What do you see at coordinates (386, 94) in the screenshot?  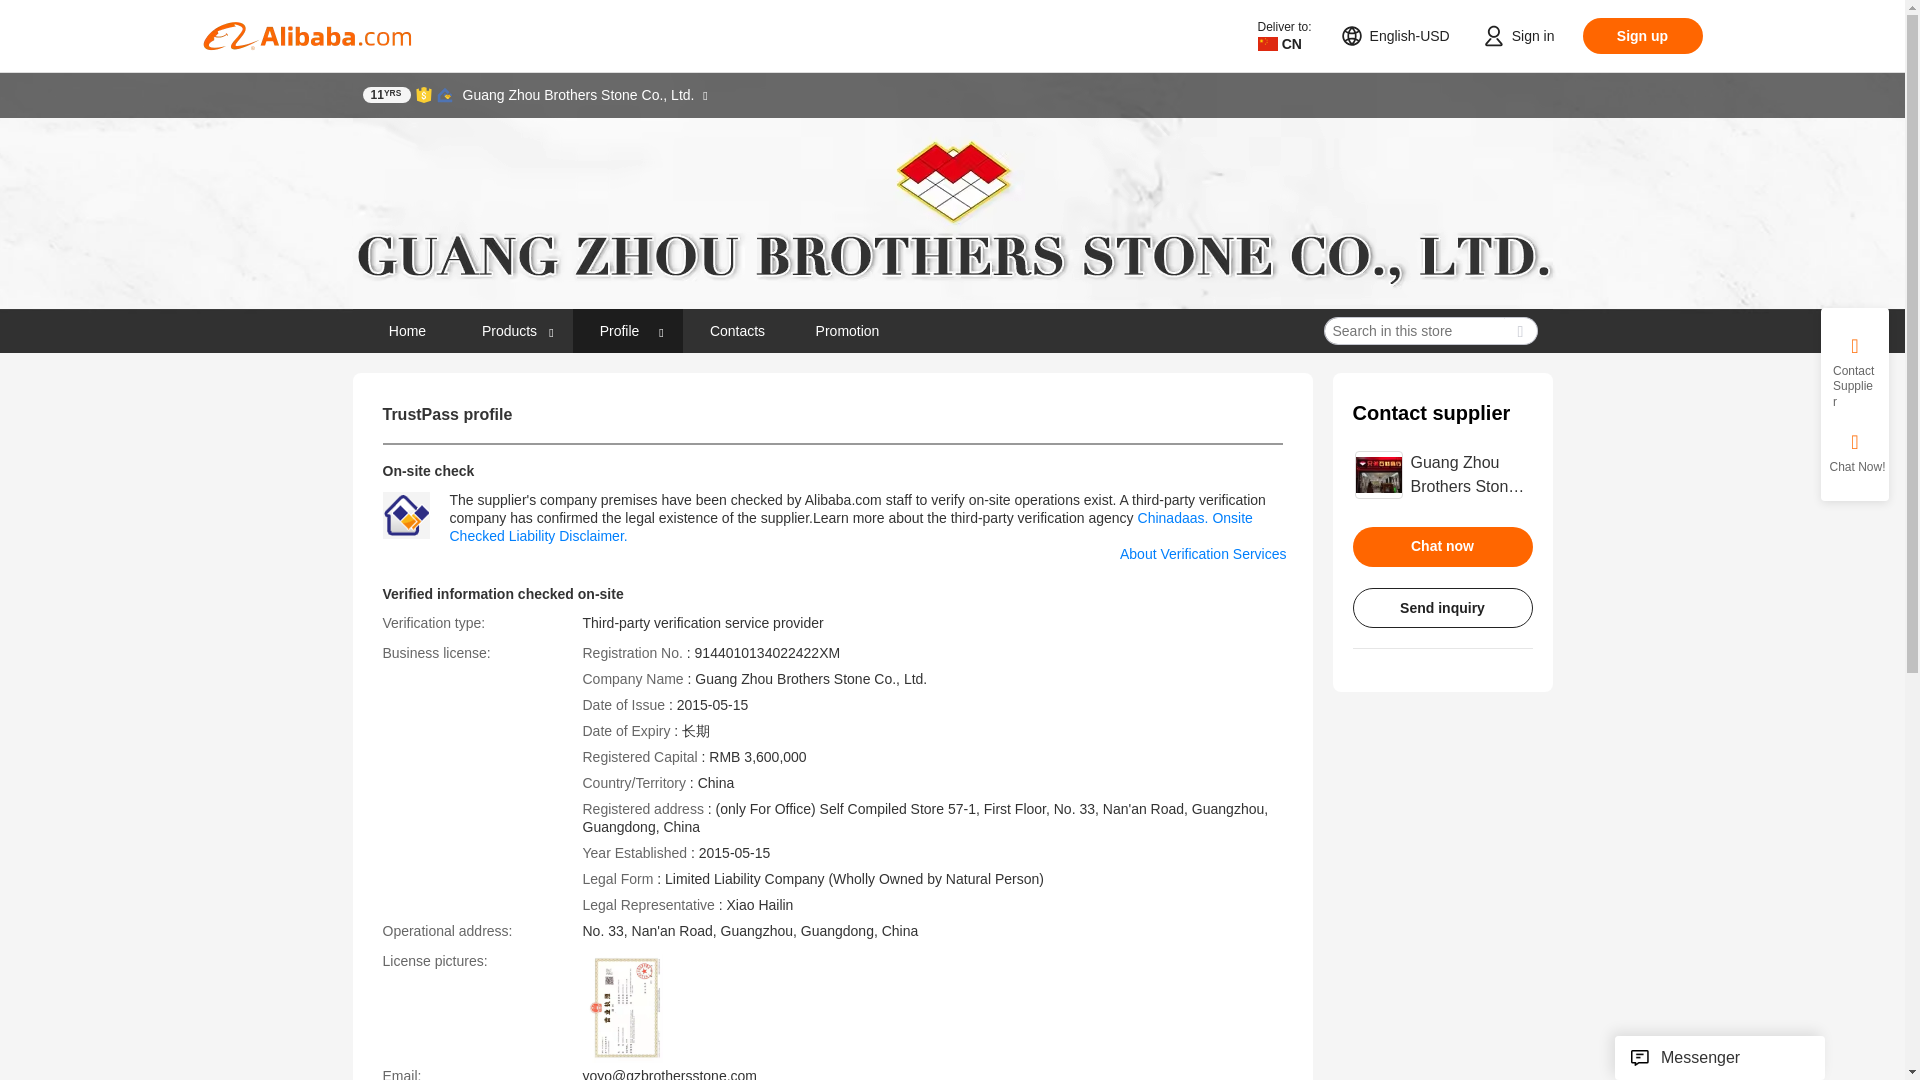 I see `What is Gold Supplier?` at bounding box center [386, 94].